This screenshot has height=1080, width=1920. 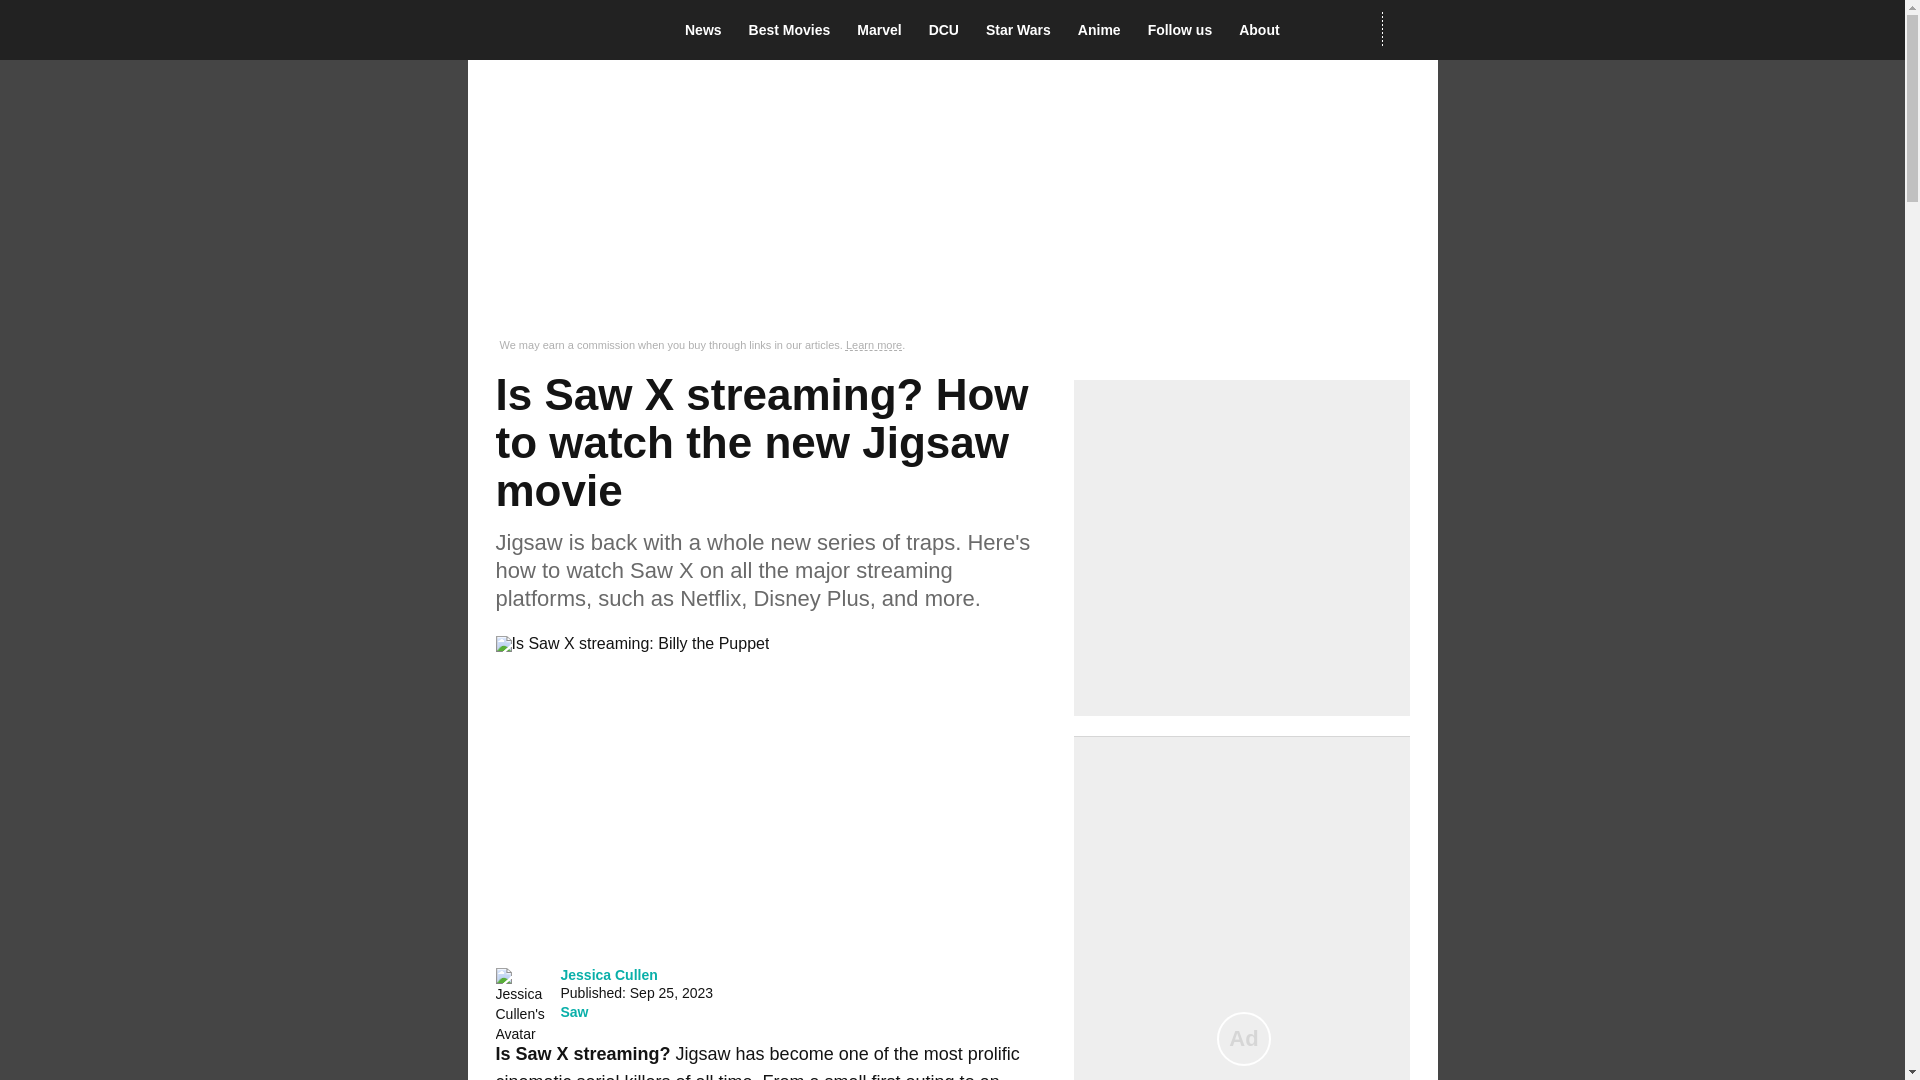 I want to click on Learn more, so click(x=874, y=345).